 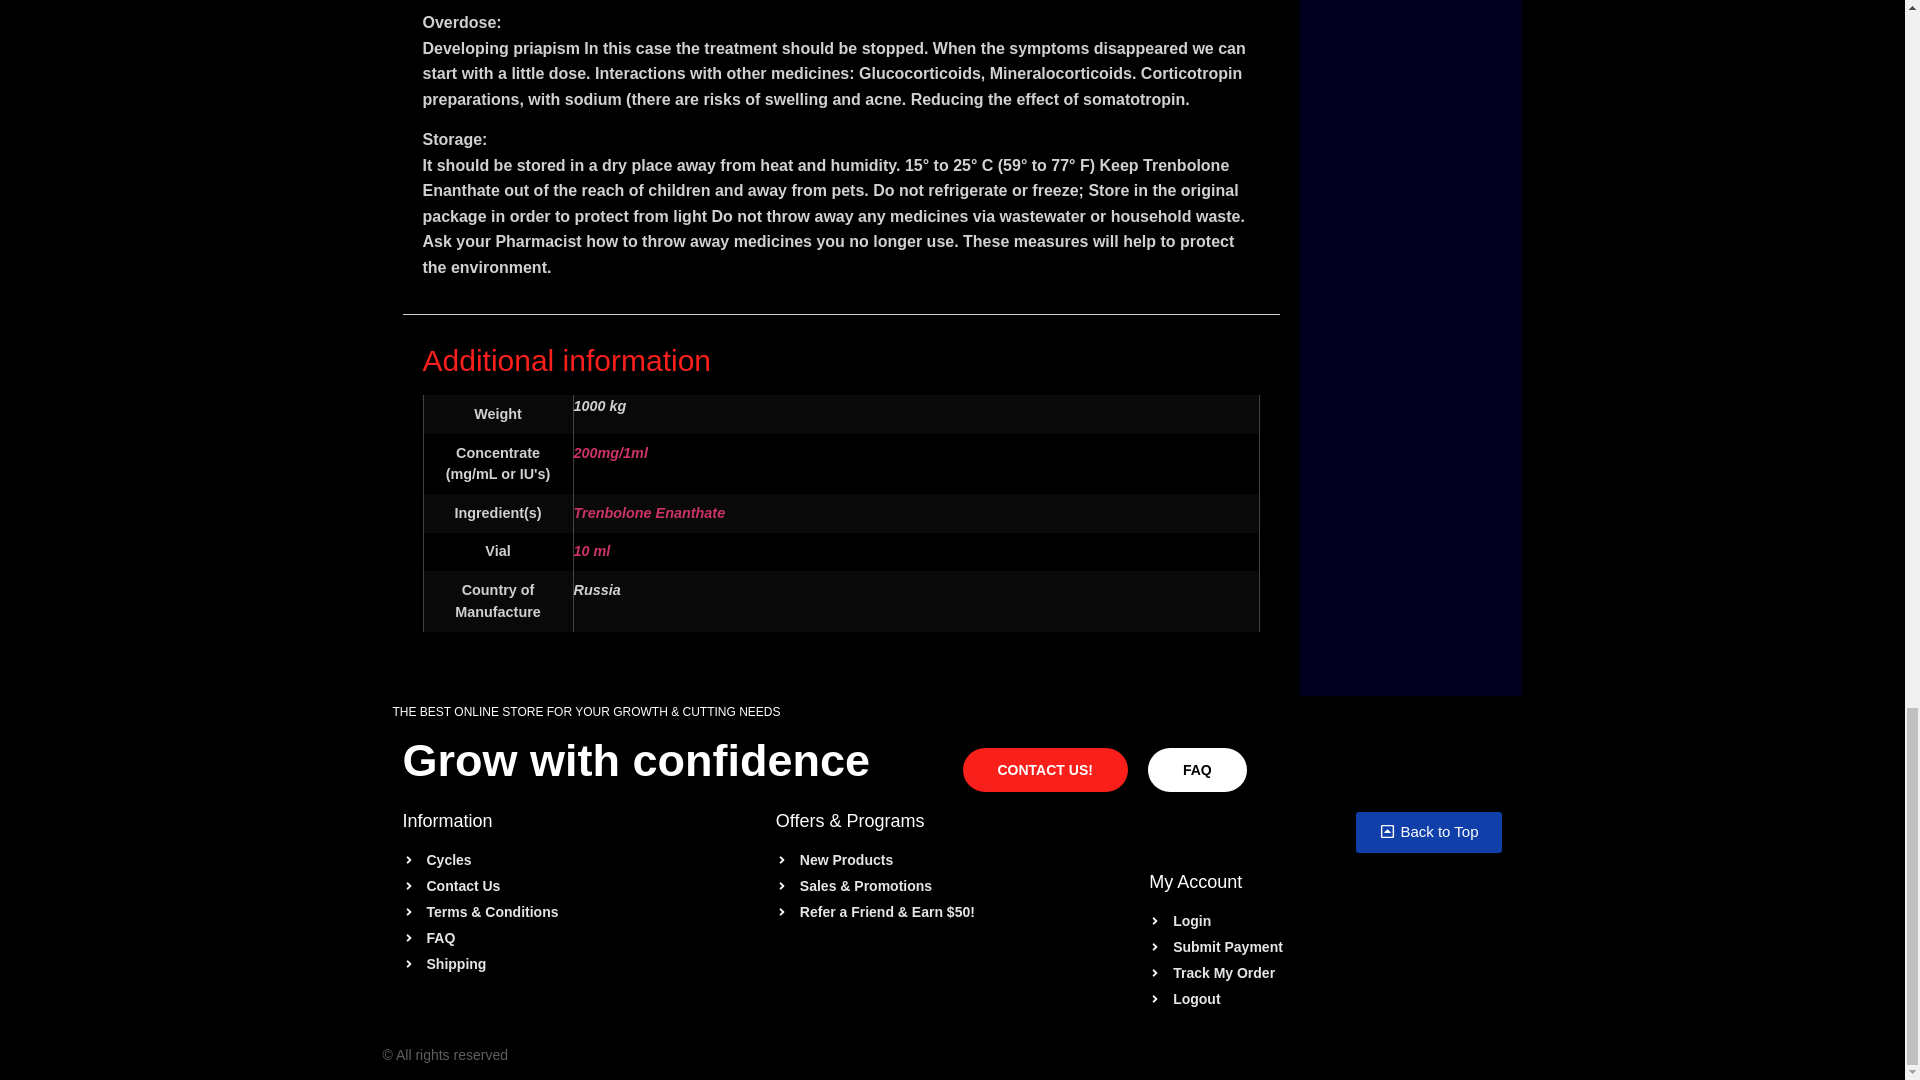 What do you see at coordinates (578, 963) in the screenshot?
I see `Shipping` at bounding box center [578, 963].